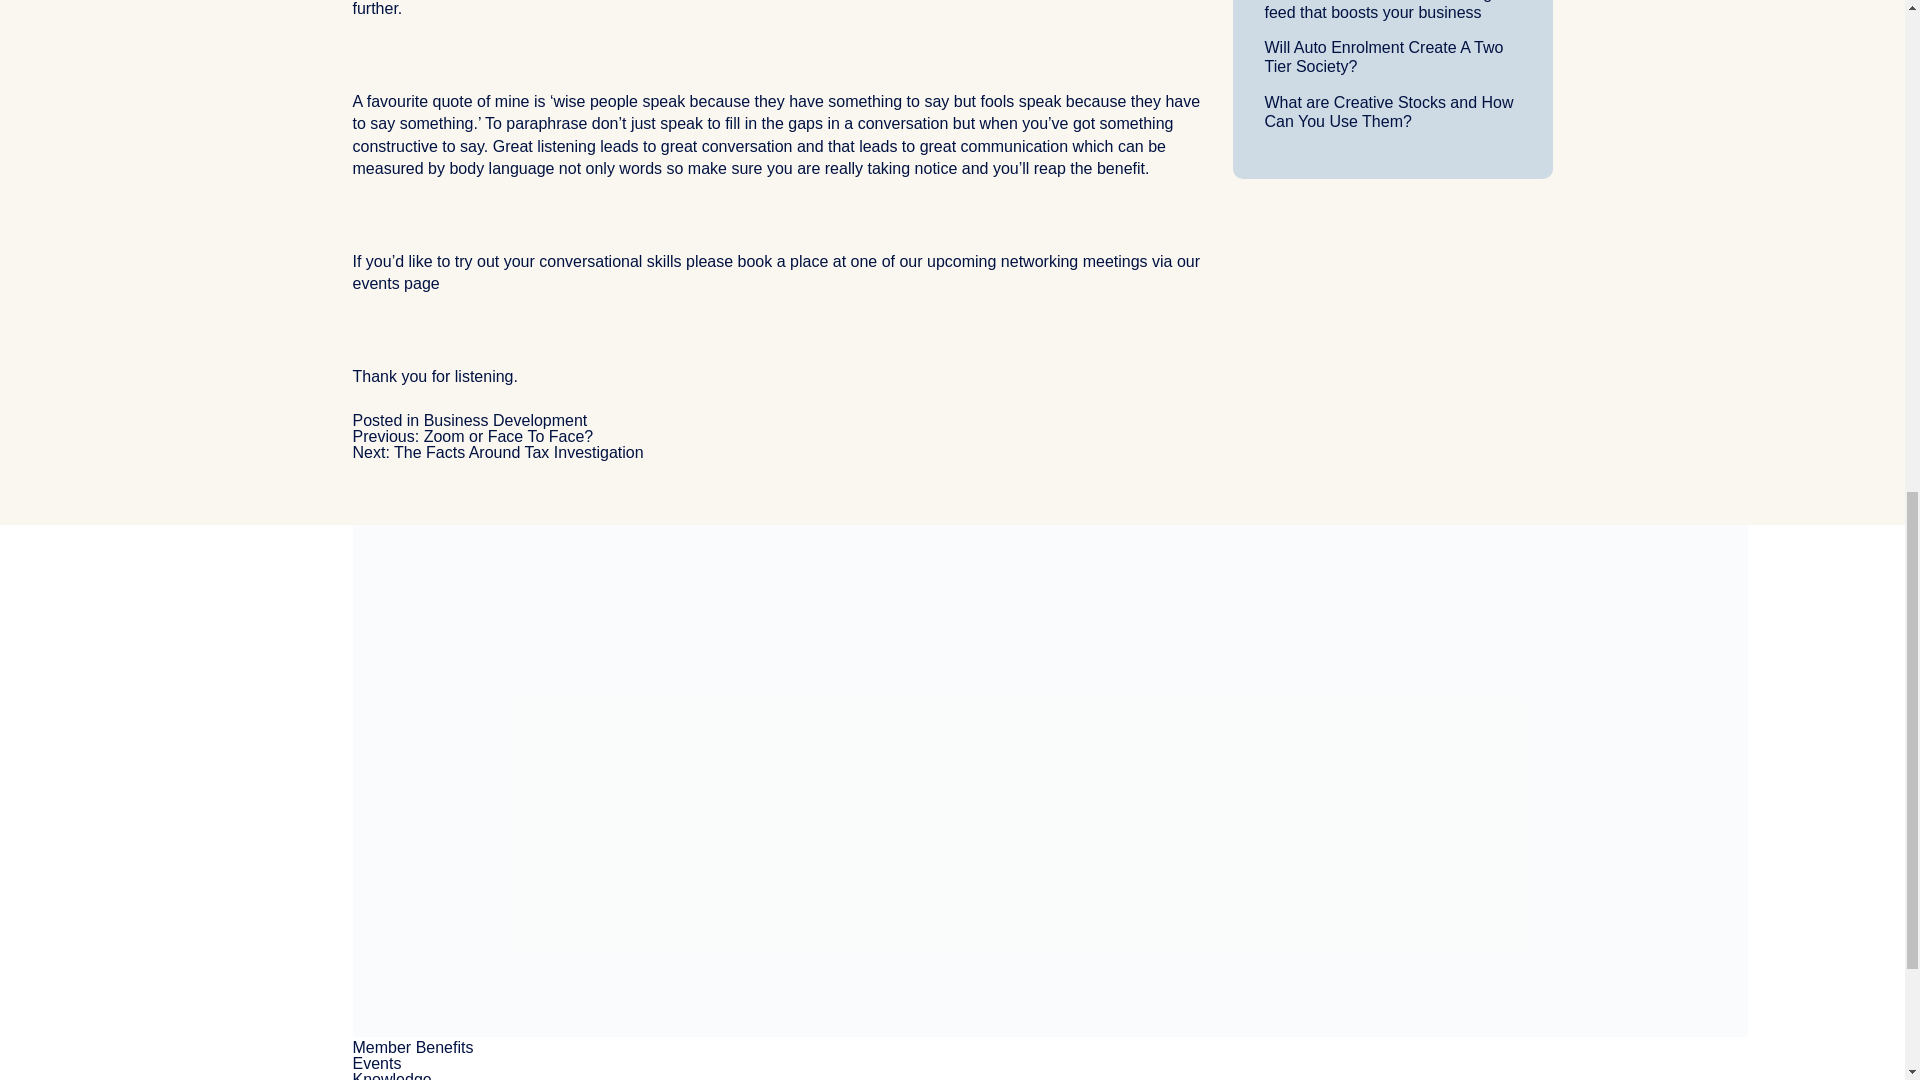 The image size is (1920, 1080). Describe the element at coordinates (506, 420) in the screenshot. I see `Business Development` at that location.